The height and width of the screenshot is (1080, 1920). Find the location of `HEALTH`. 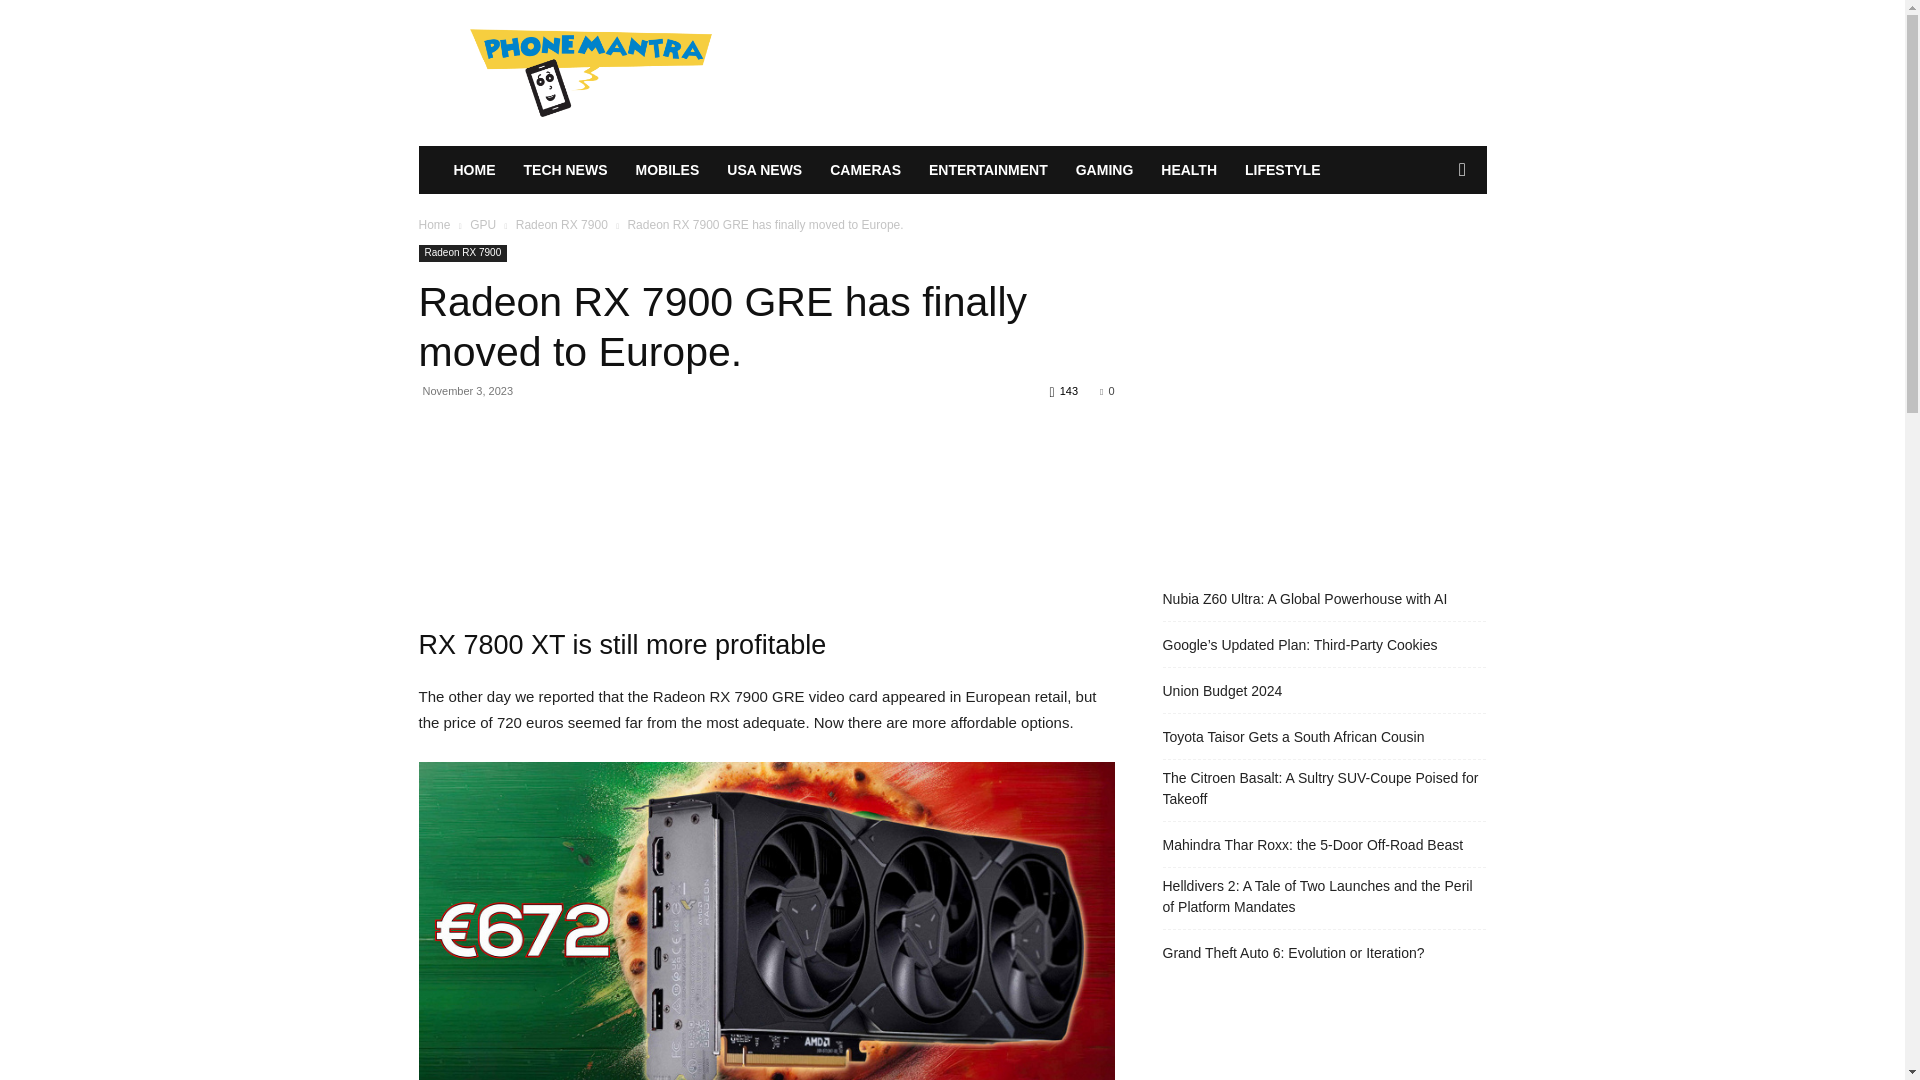

HEALTH is located at coordinates (1188, 170).